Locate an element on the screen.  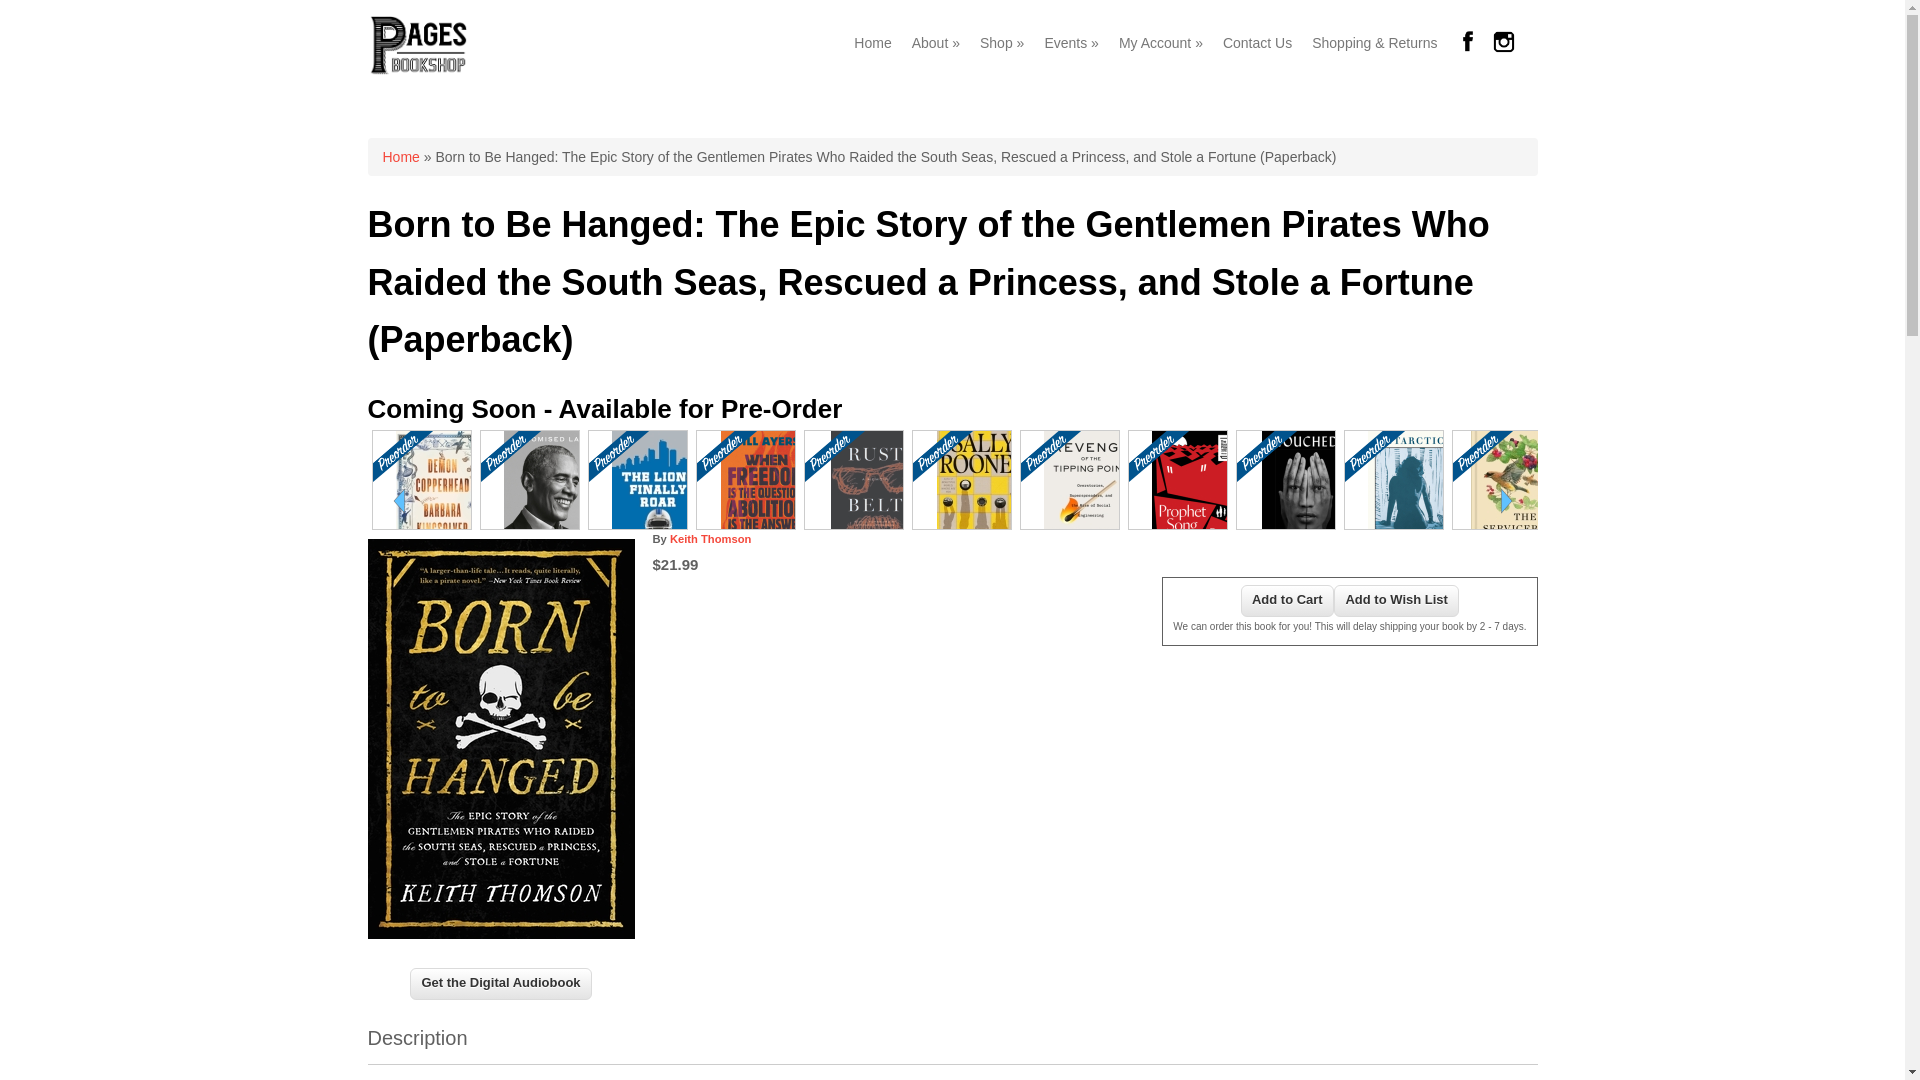
Home is located at coordinates (400, 157).